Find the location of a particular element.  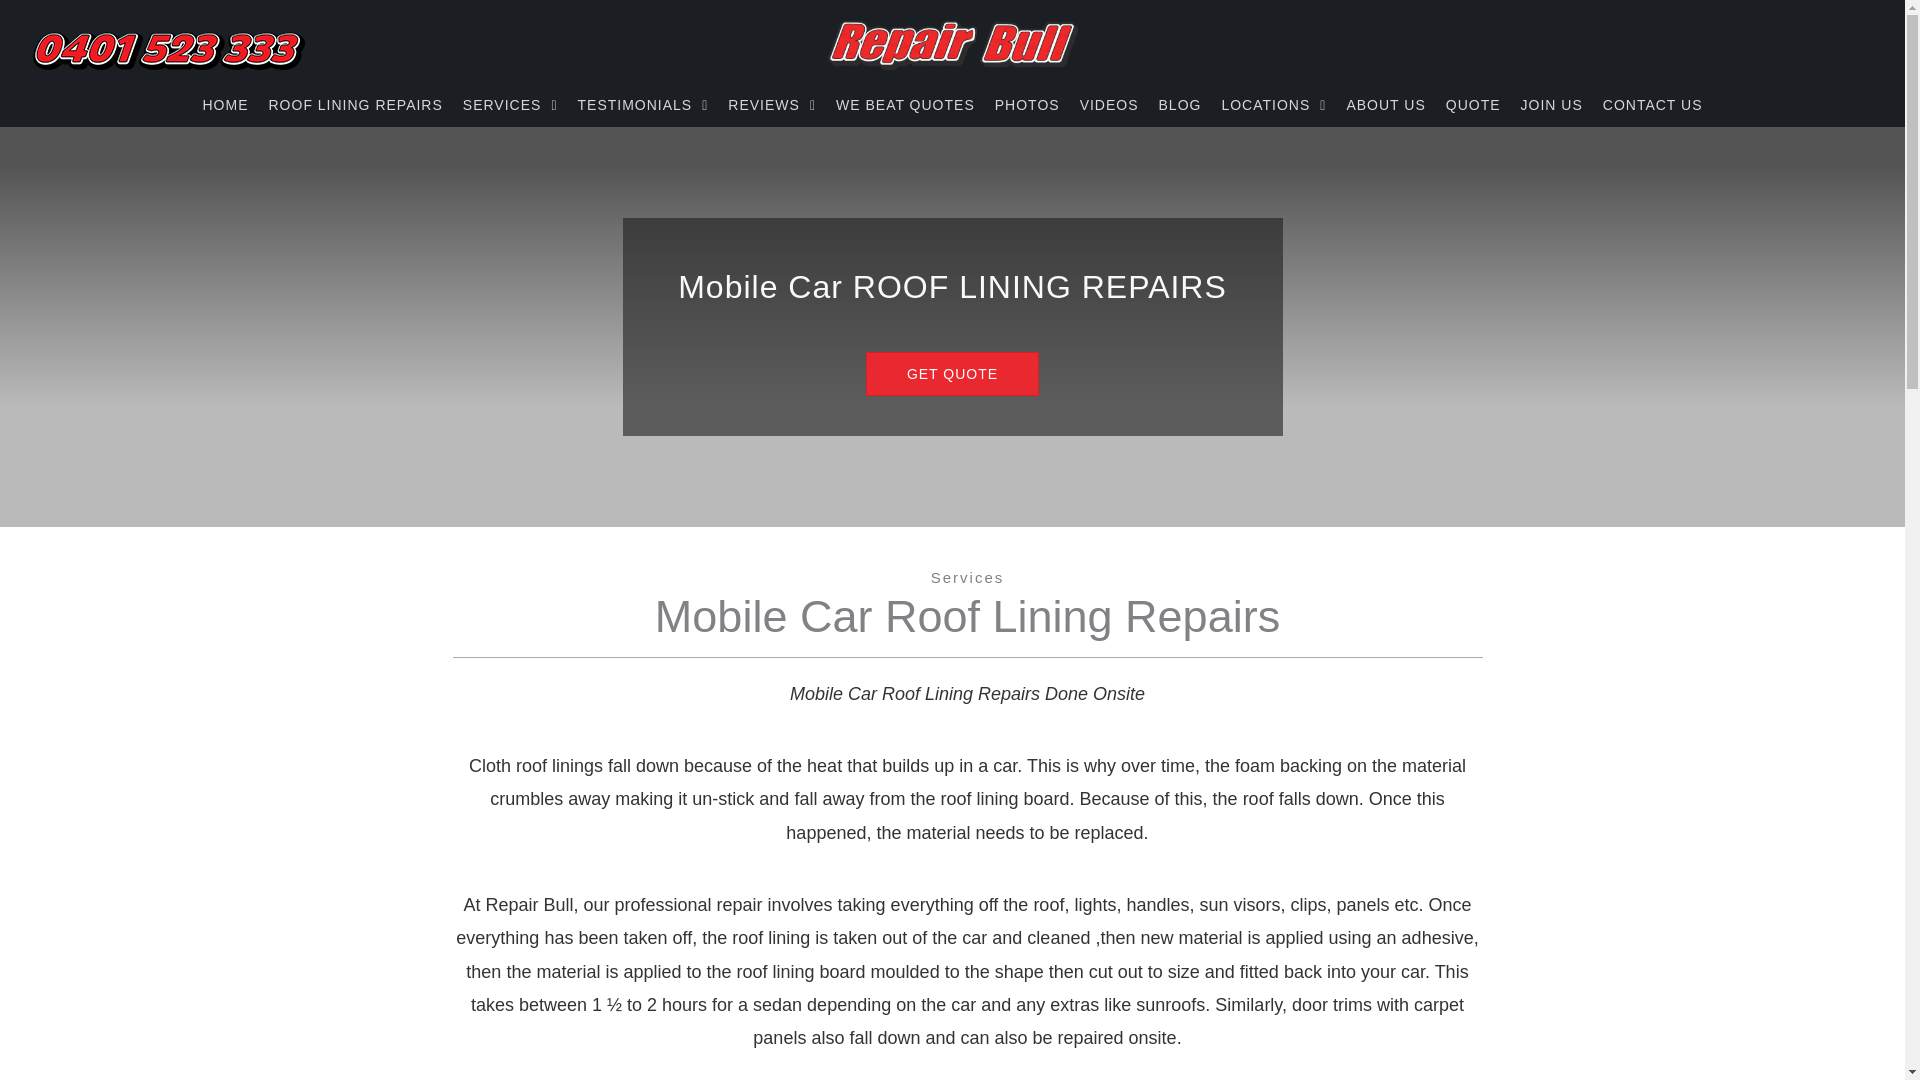

WE BEAT QUOTES is located at coordinates (905, 104).